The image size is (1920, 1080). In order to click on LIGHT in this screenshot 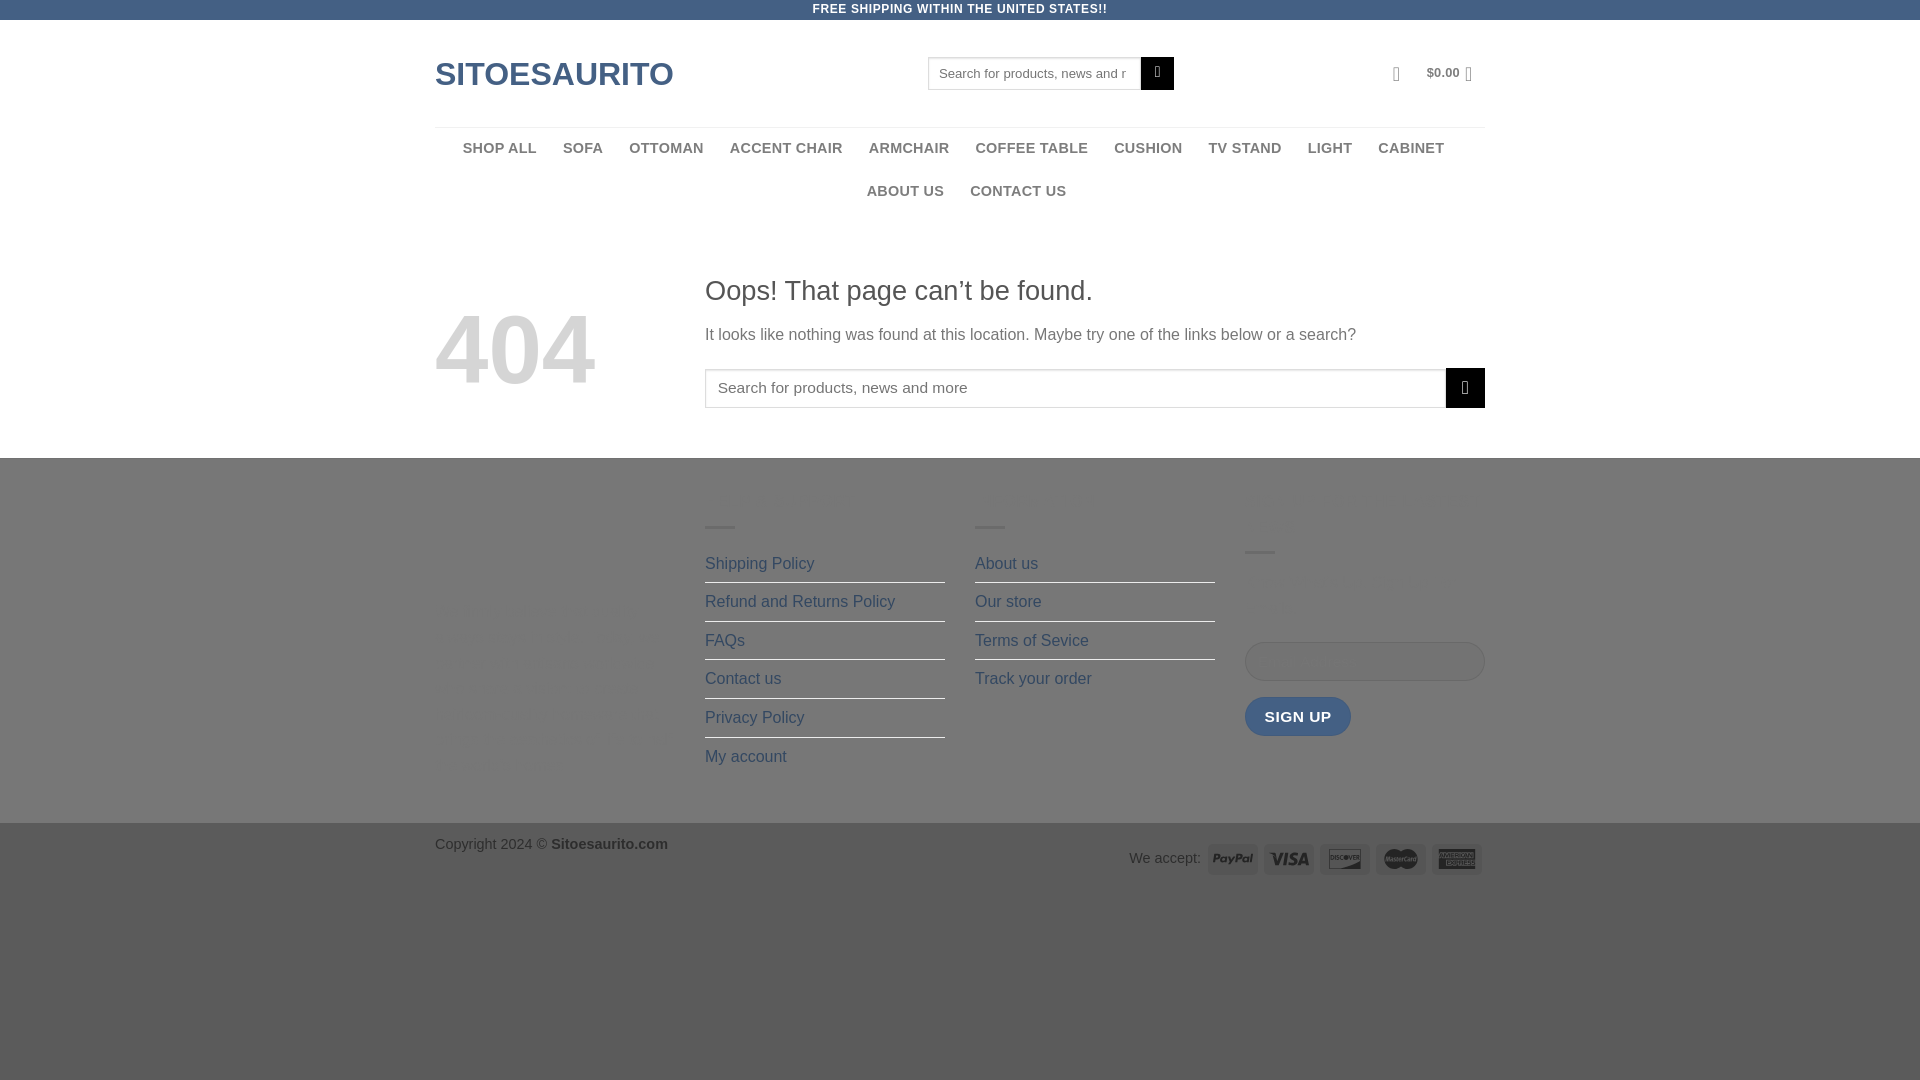, I will do `click(1330, 148)`.